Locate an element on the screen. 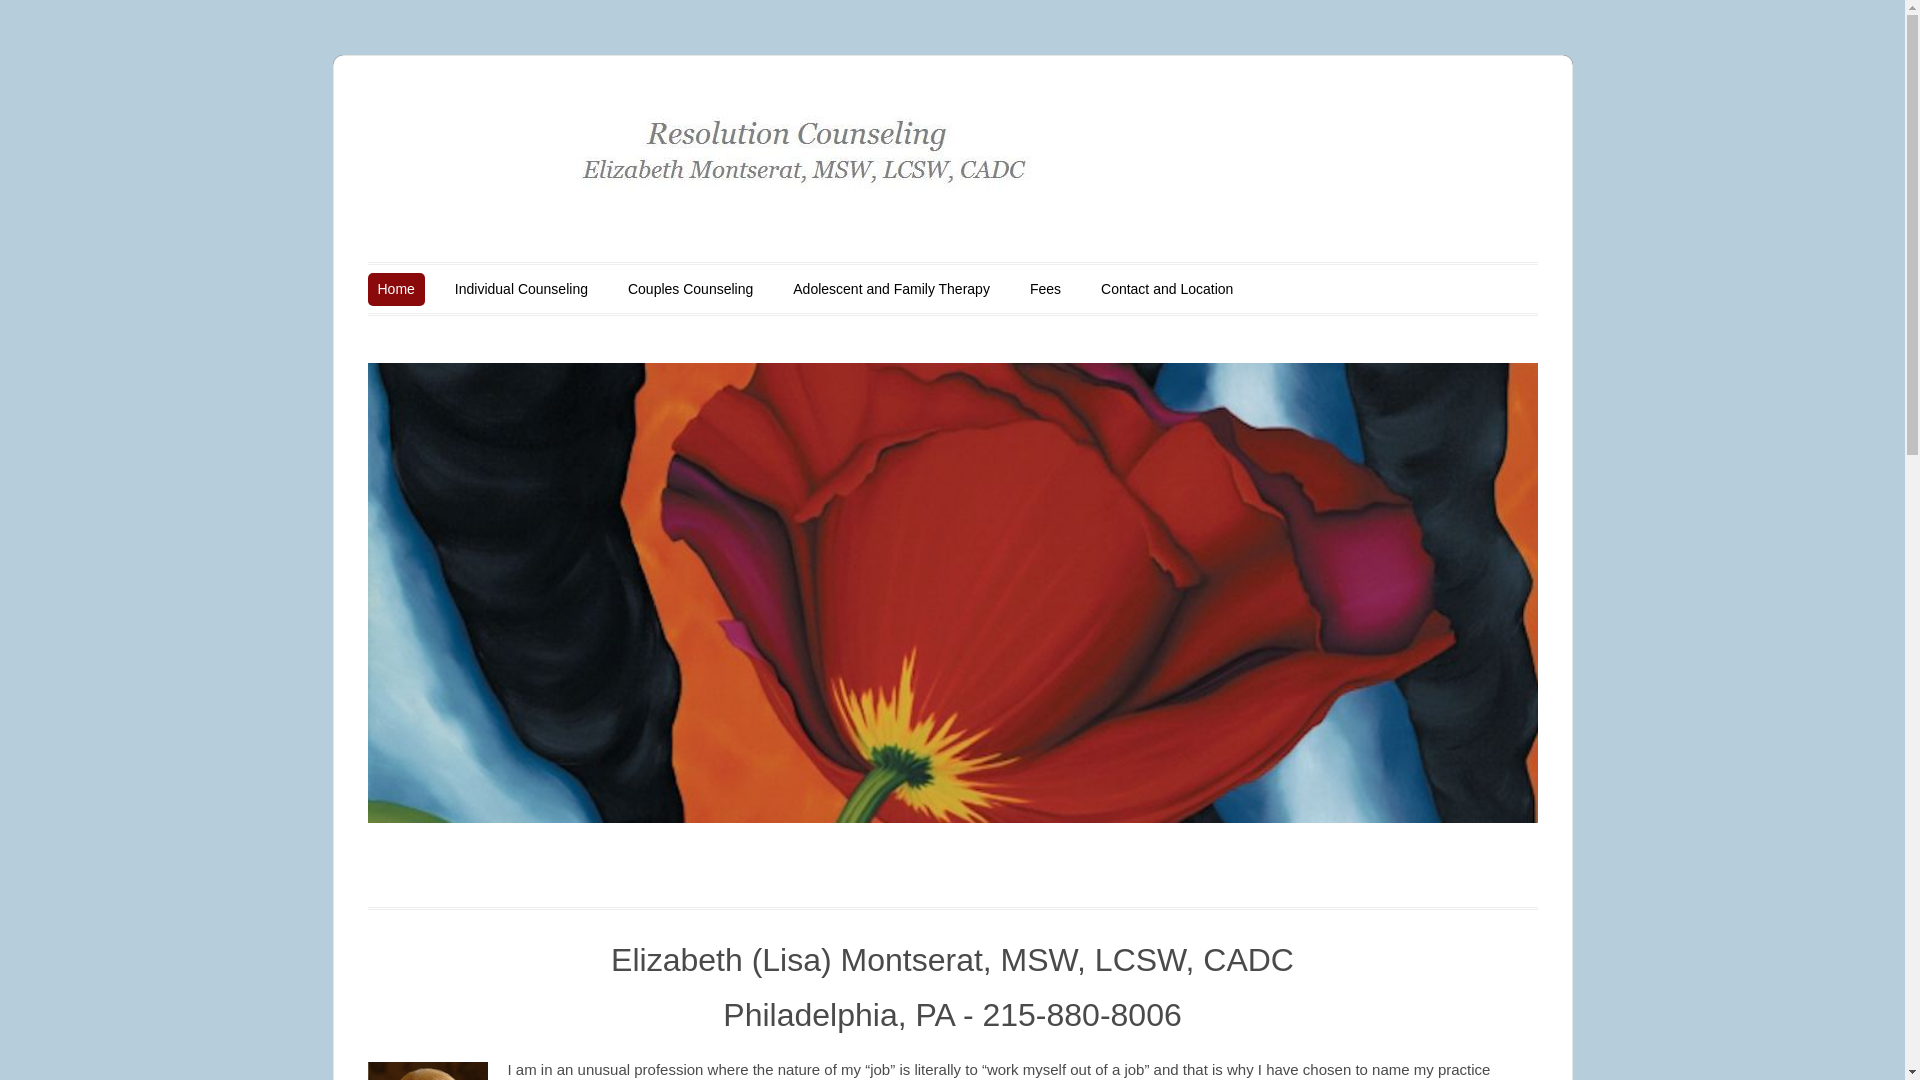 This screenshot has height=1080, width=1920. Fees is located at coordinates (1045, 288).